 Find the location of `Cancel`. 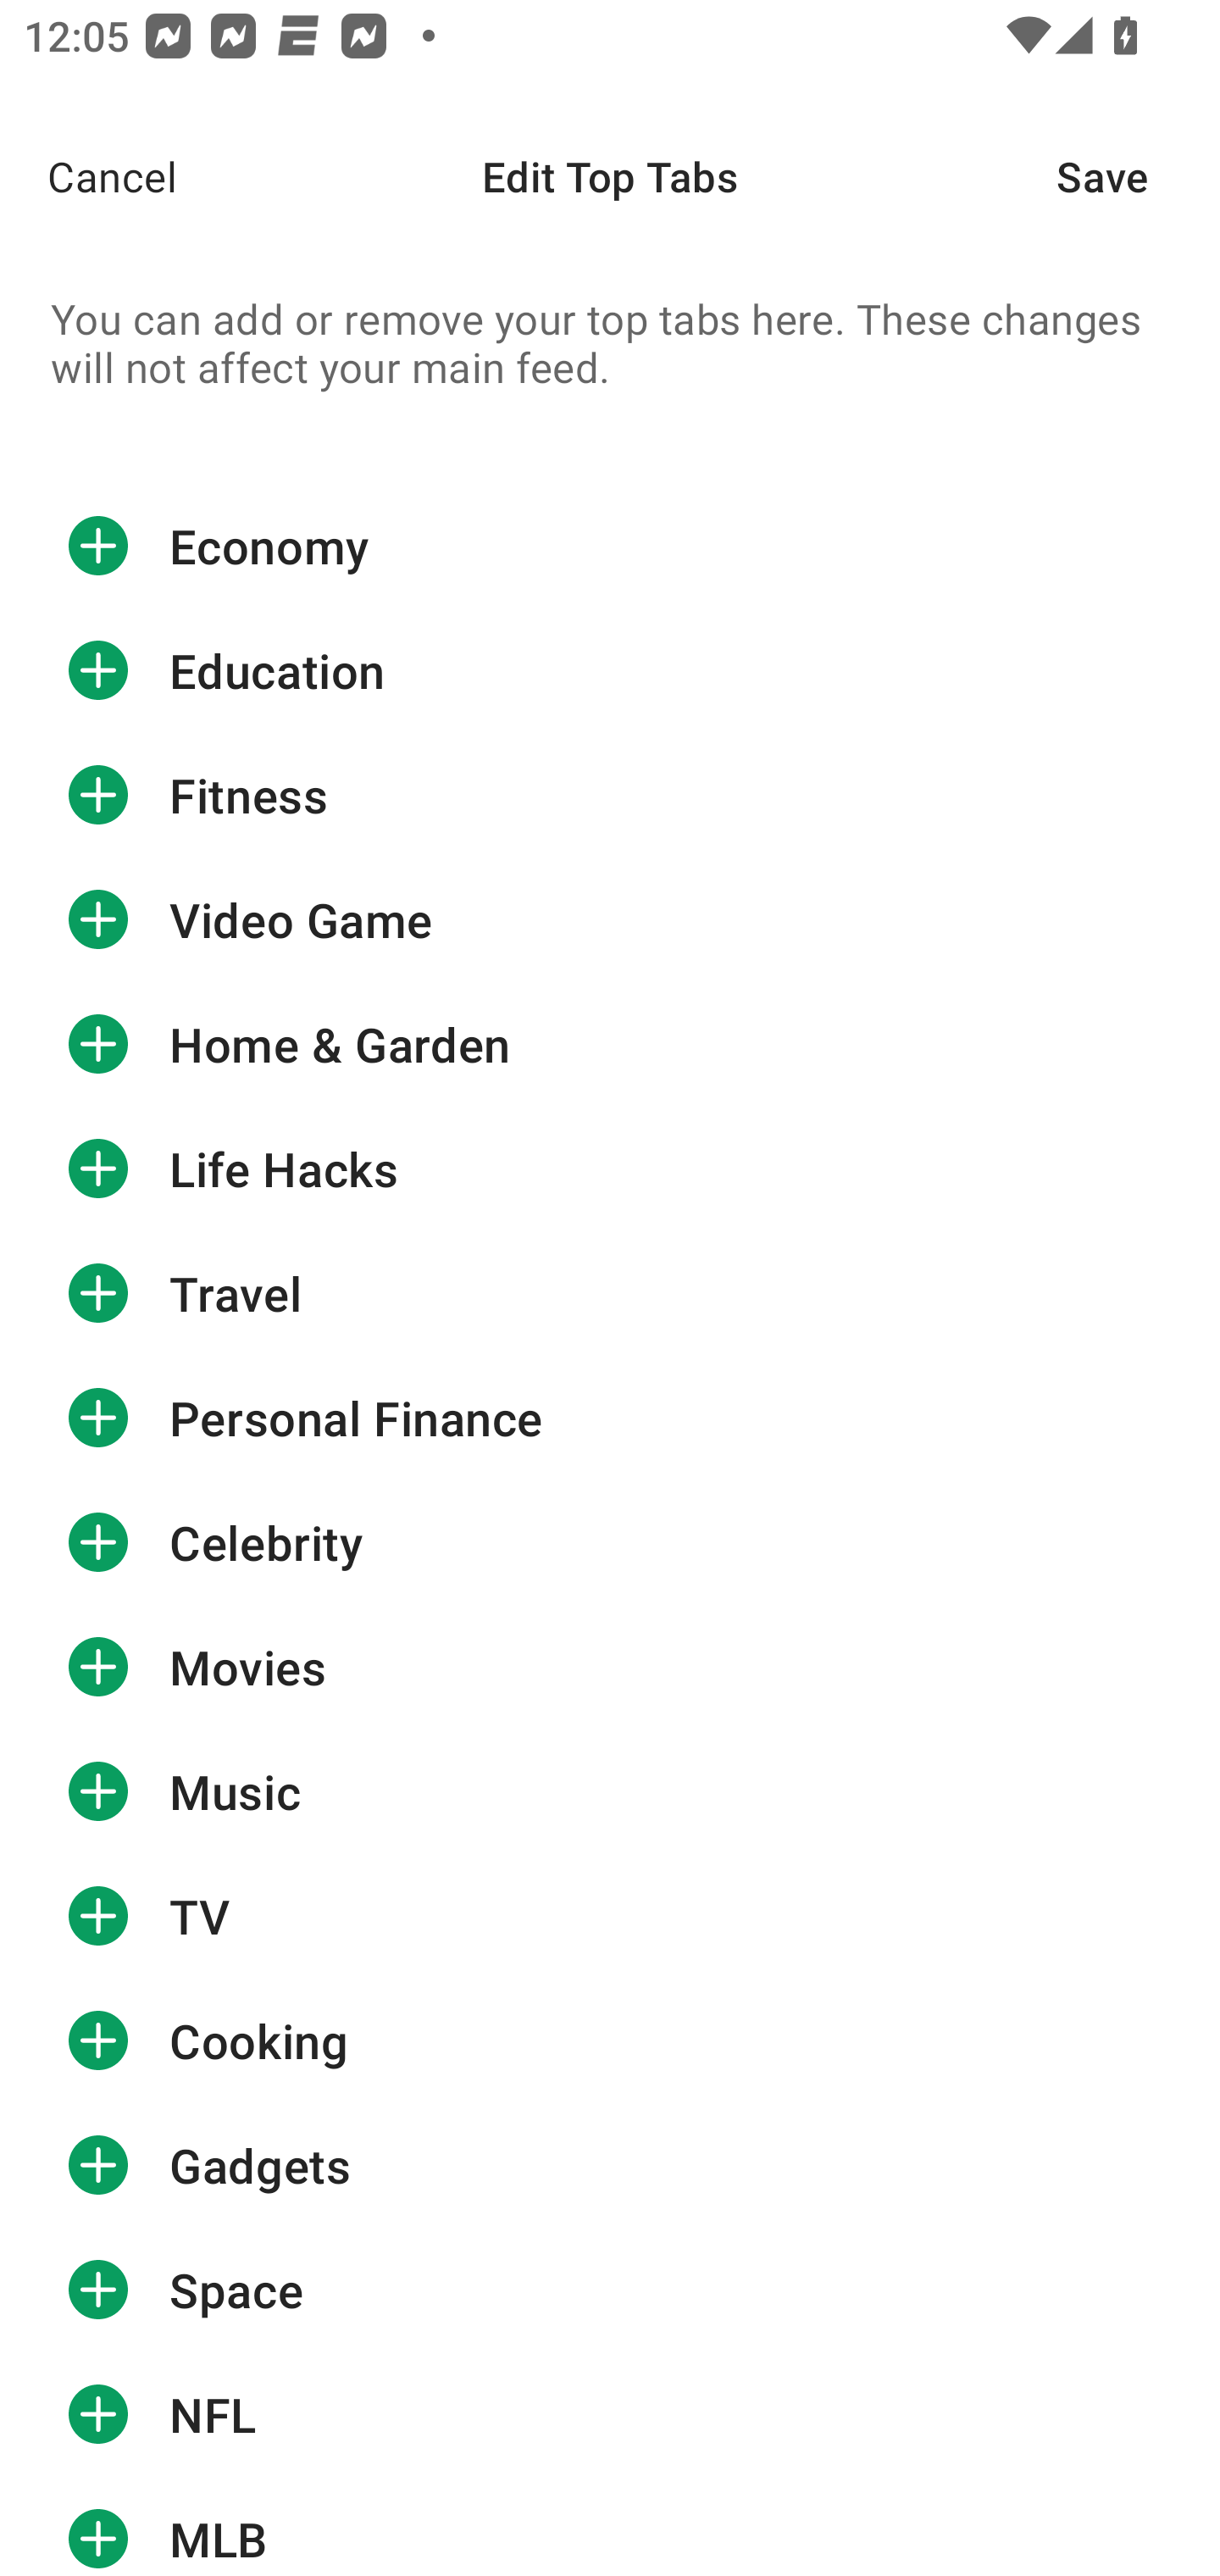

Cancel is located at coordinates (88, 176).